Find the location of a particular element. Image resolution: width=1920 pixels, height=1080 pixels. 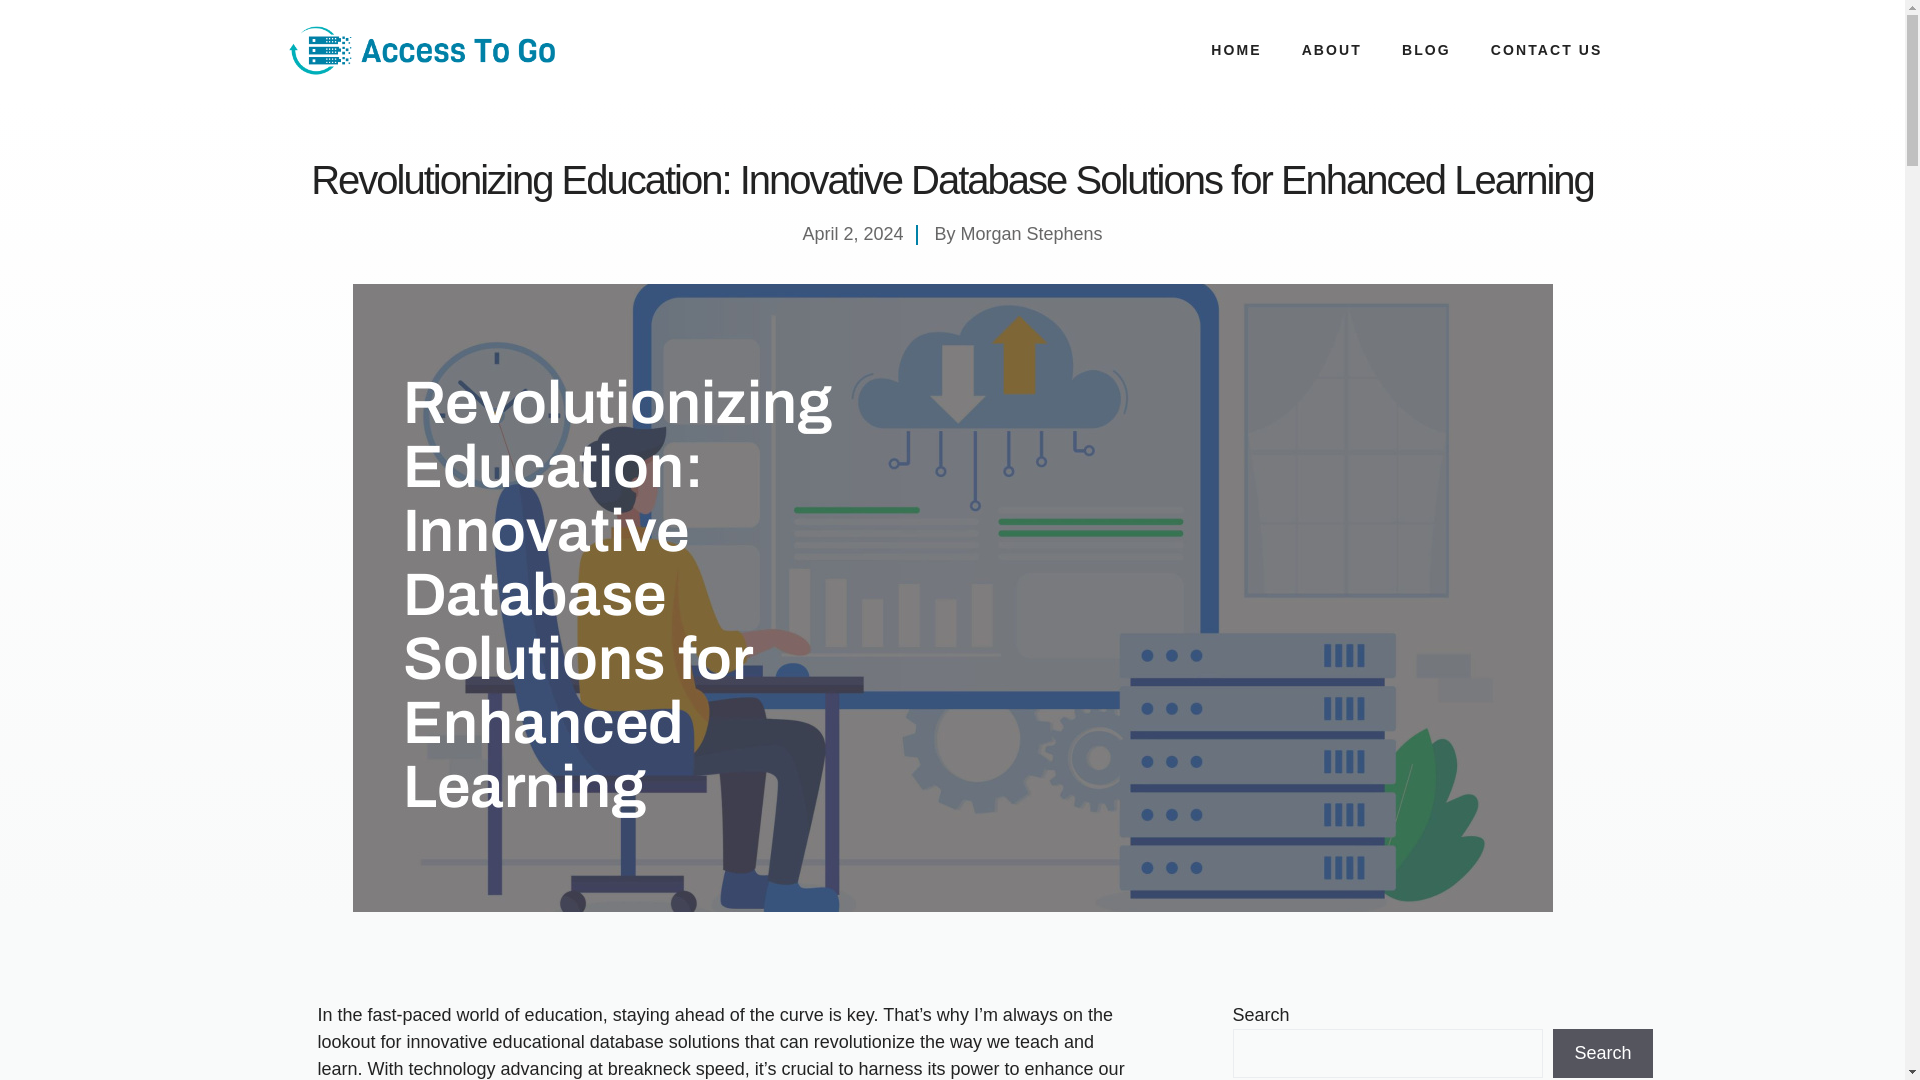

ABOUT is located at coordinates (1332, 50).